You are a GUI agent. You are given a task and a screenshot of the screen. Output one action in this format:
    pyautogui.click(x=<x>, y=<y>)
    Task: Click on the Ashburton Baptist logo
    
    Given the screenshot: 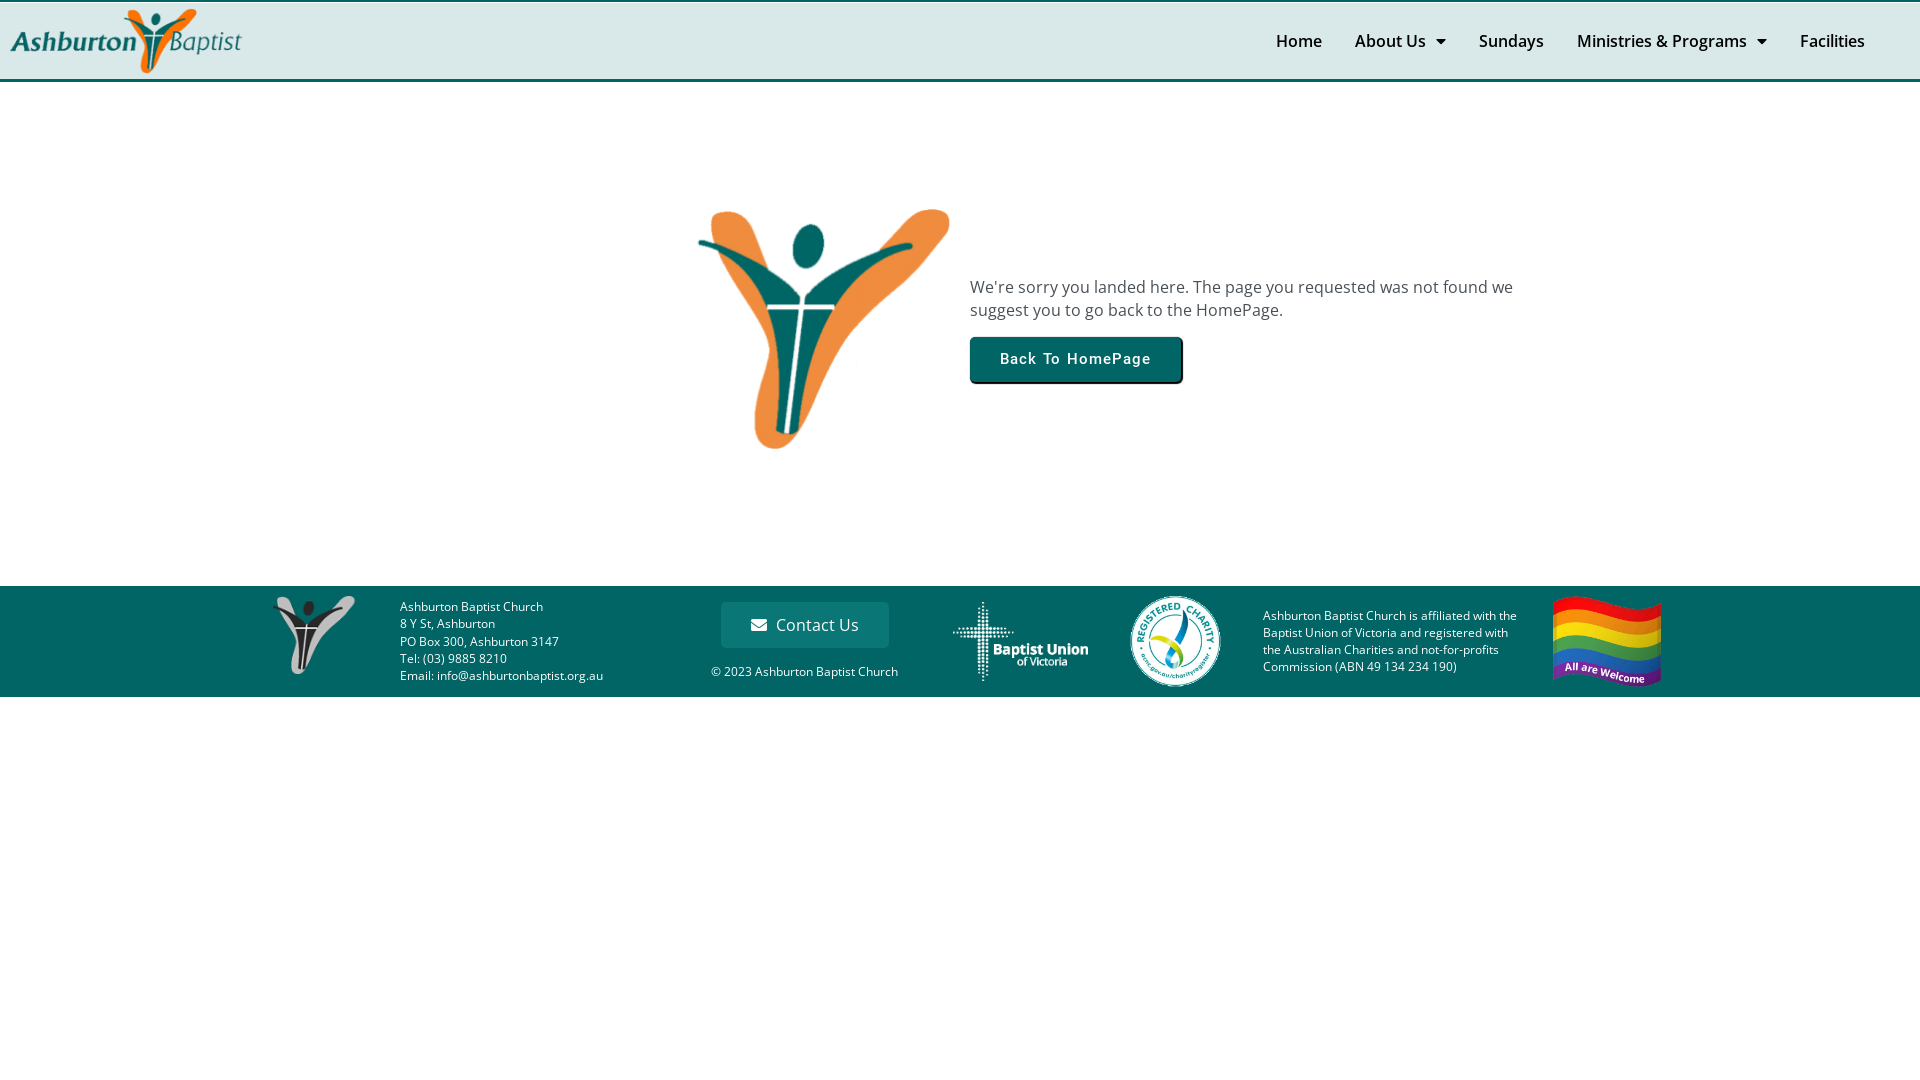 What is the action you would take?
    pyautogui.click(x=126, y=41)
    